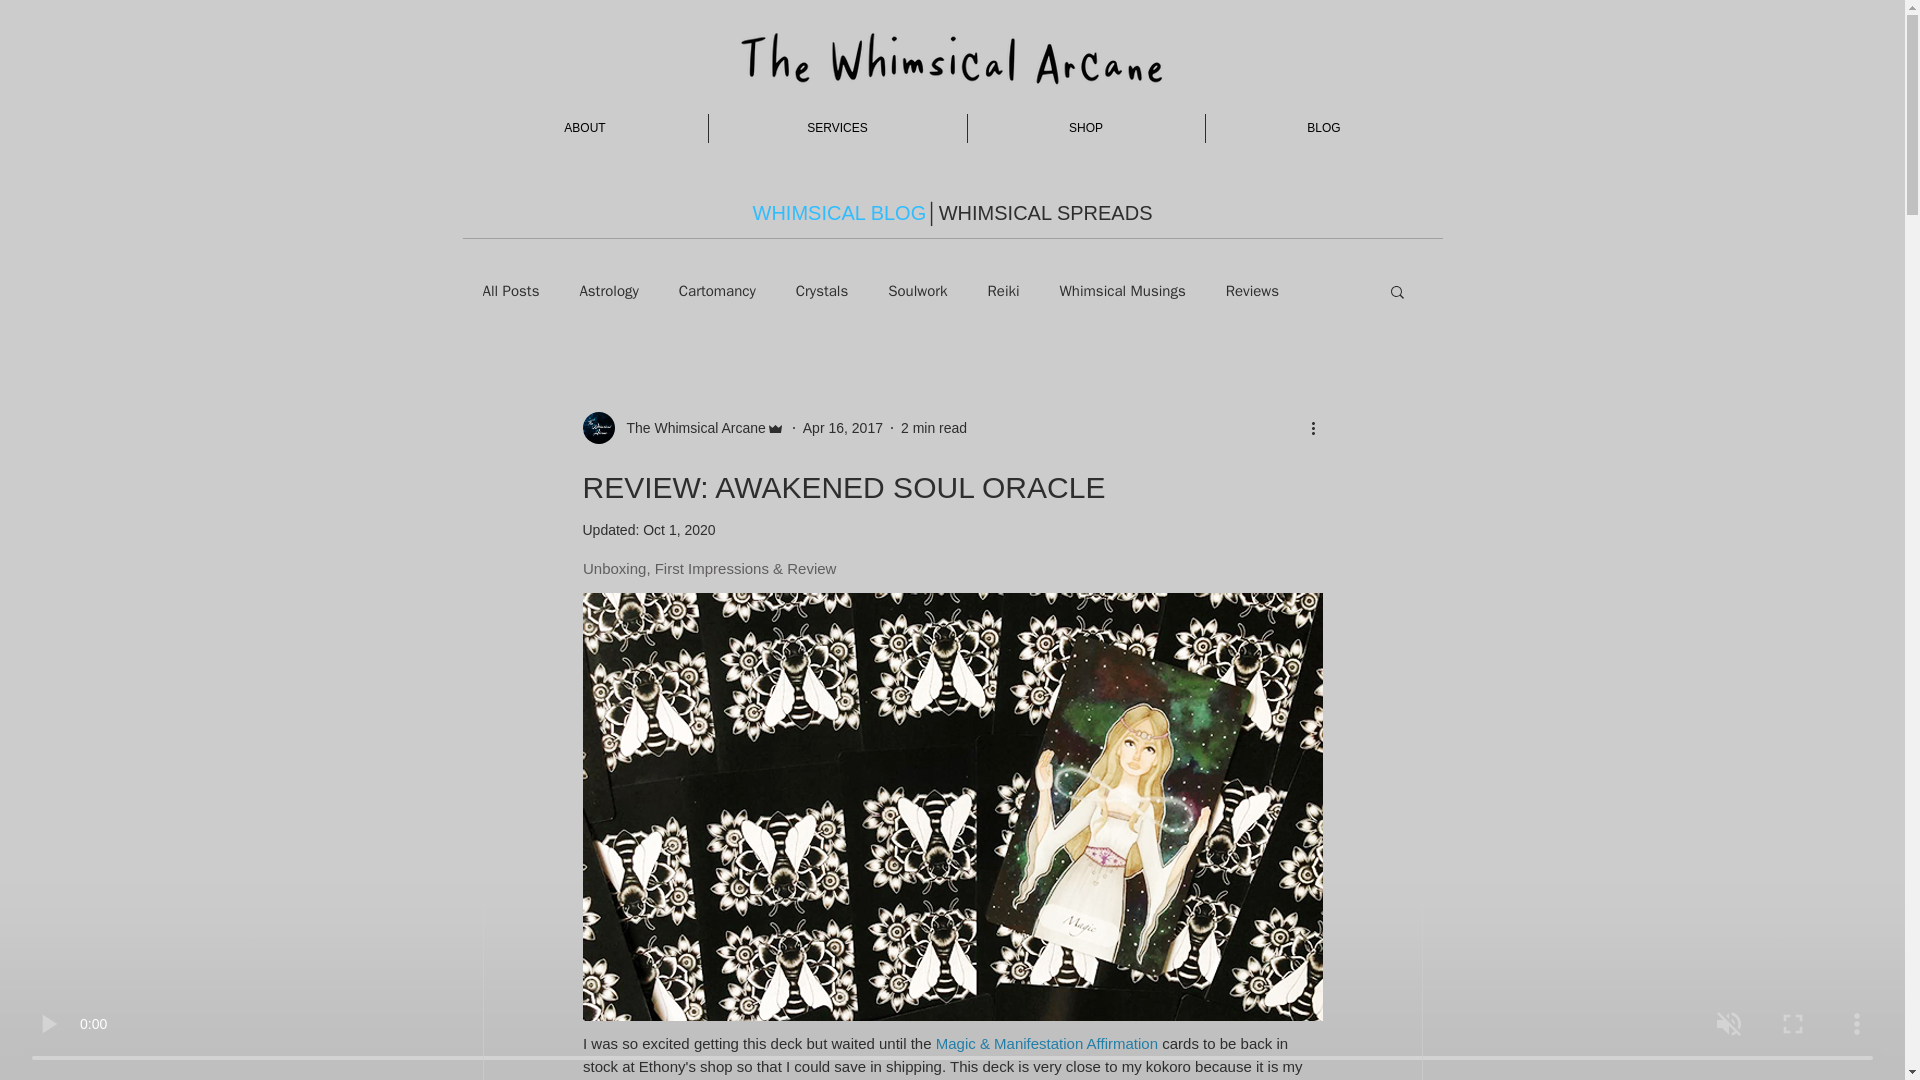 This screenshot has width=1920, height=1080. Describe the element at coordinates (608, 291) in the screenshot. I see `Astrology` at that location.